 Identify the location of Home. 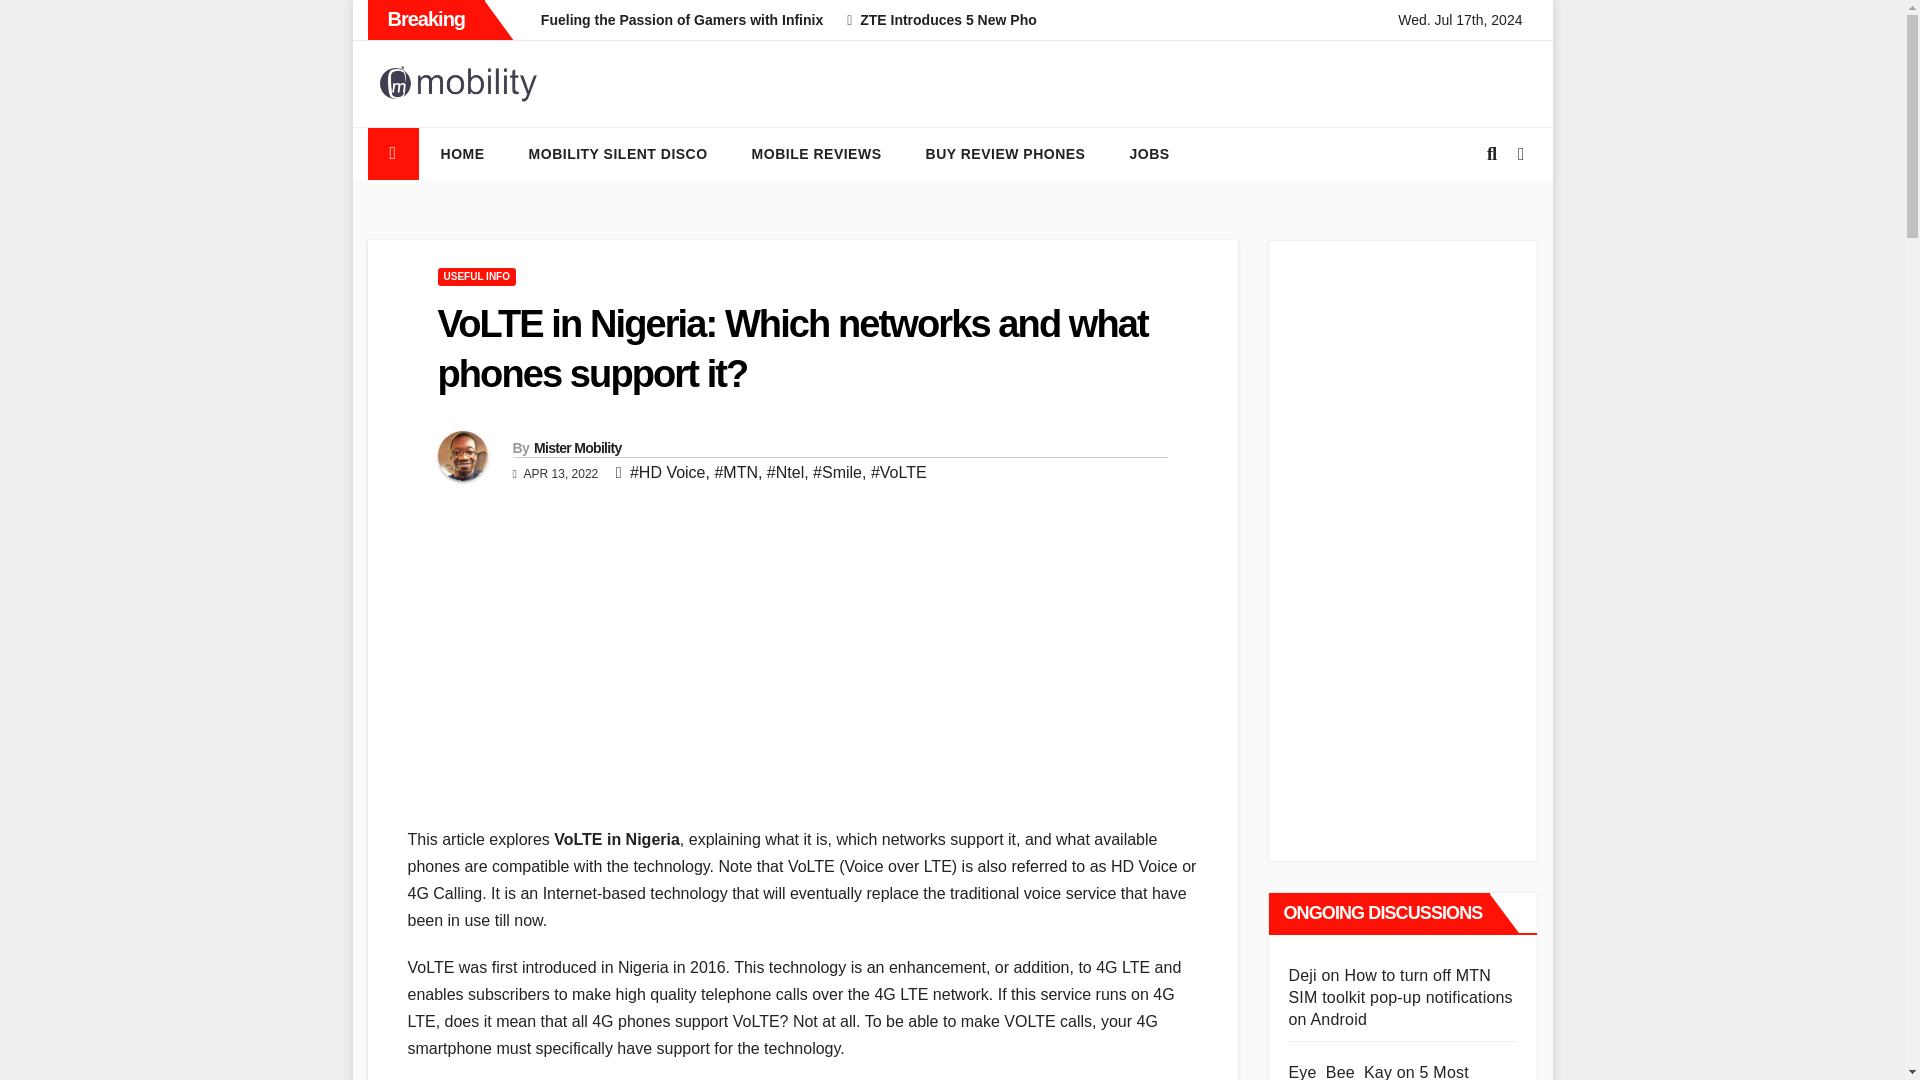
(462, 154).